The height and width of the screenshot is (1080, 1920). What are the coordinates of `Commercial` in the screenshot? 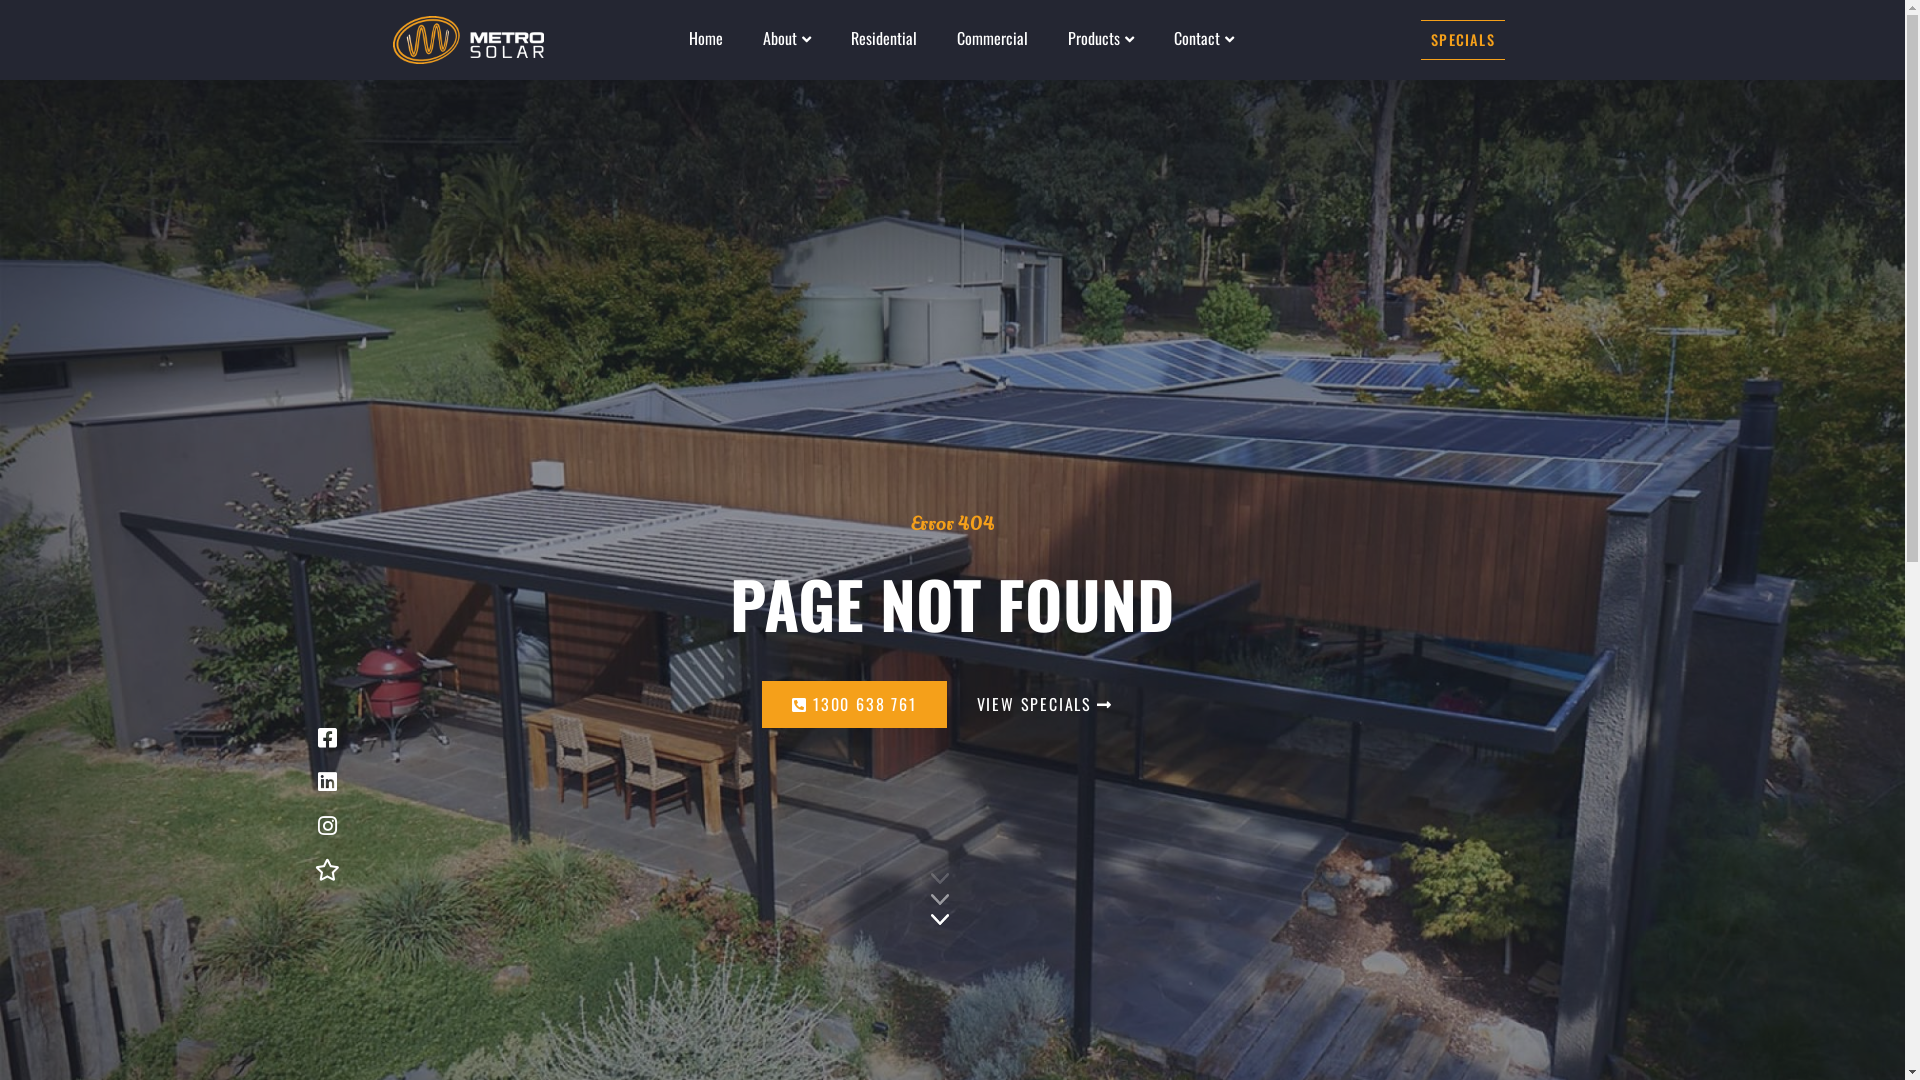 It's located at (992, 38).